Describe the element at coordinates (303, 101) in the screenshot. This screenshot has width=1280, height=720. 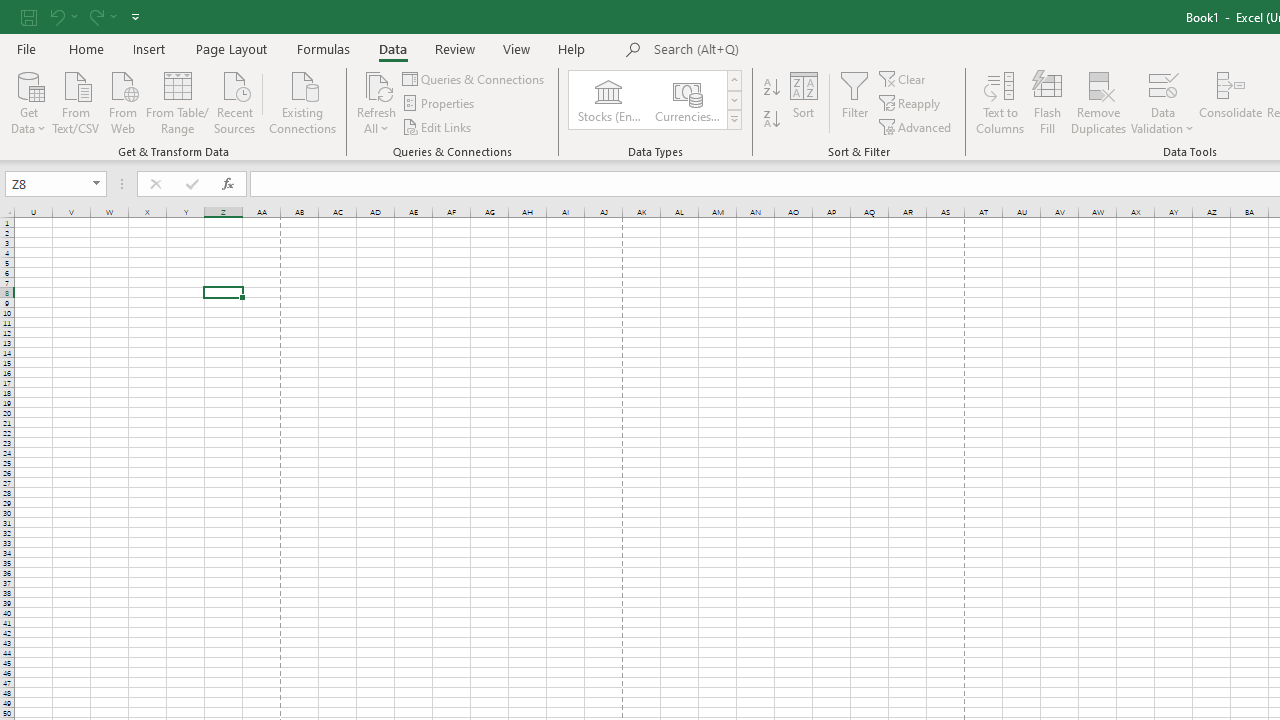
I see `Existing Connections` at that location.